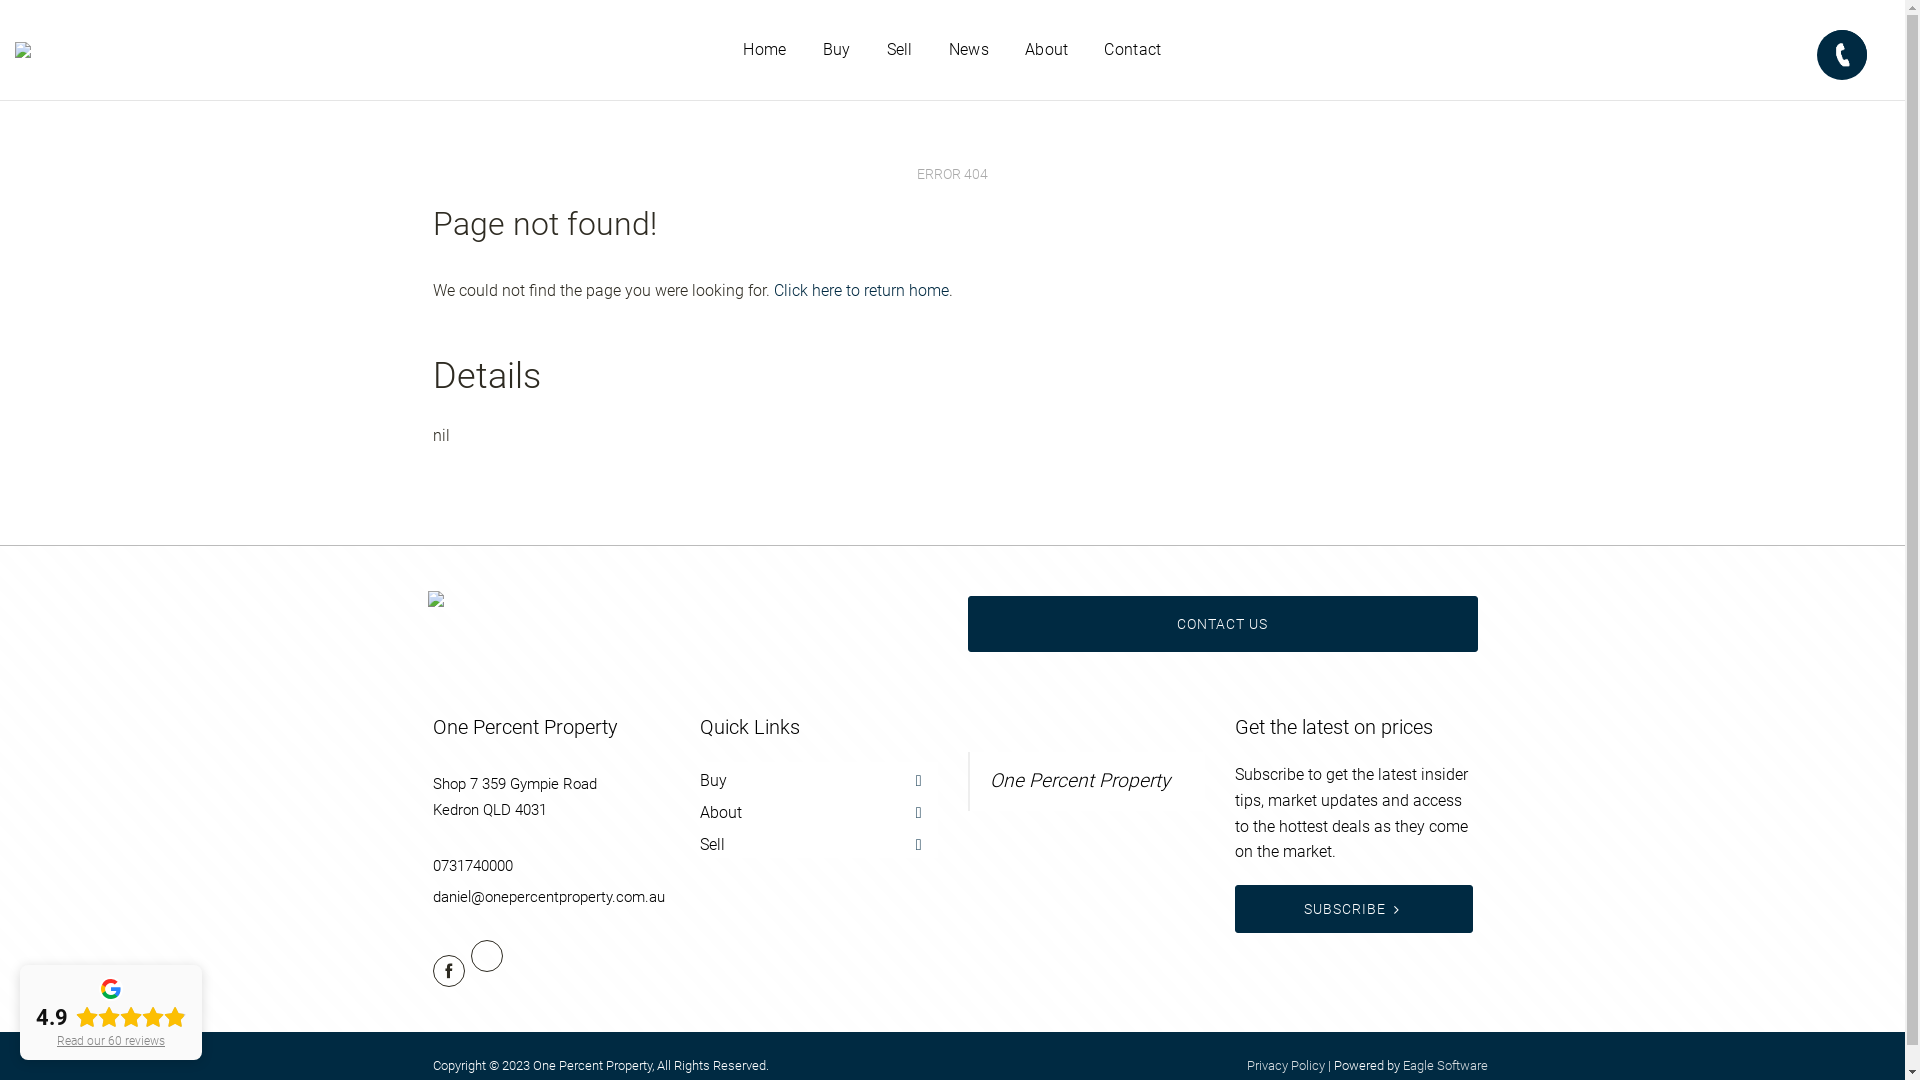 The image size is (1920, 1080). Describe the element at coordinates (1080, 780) in the screenshot. I see `One Percent Property` at that location.